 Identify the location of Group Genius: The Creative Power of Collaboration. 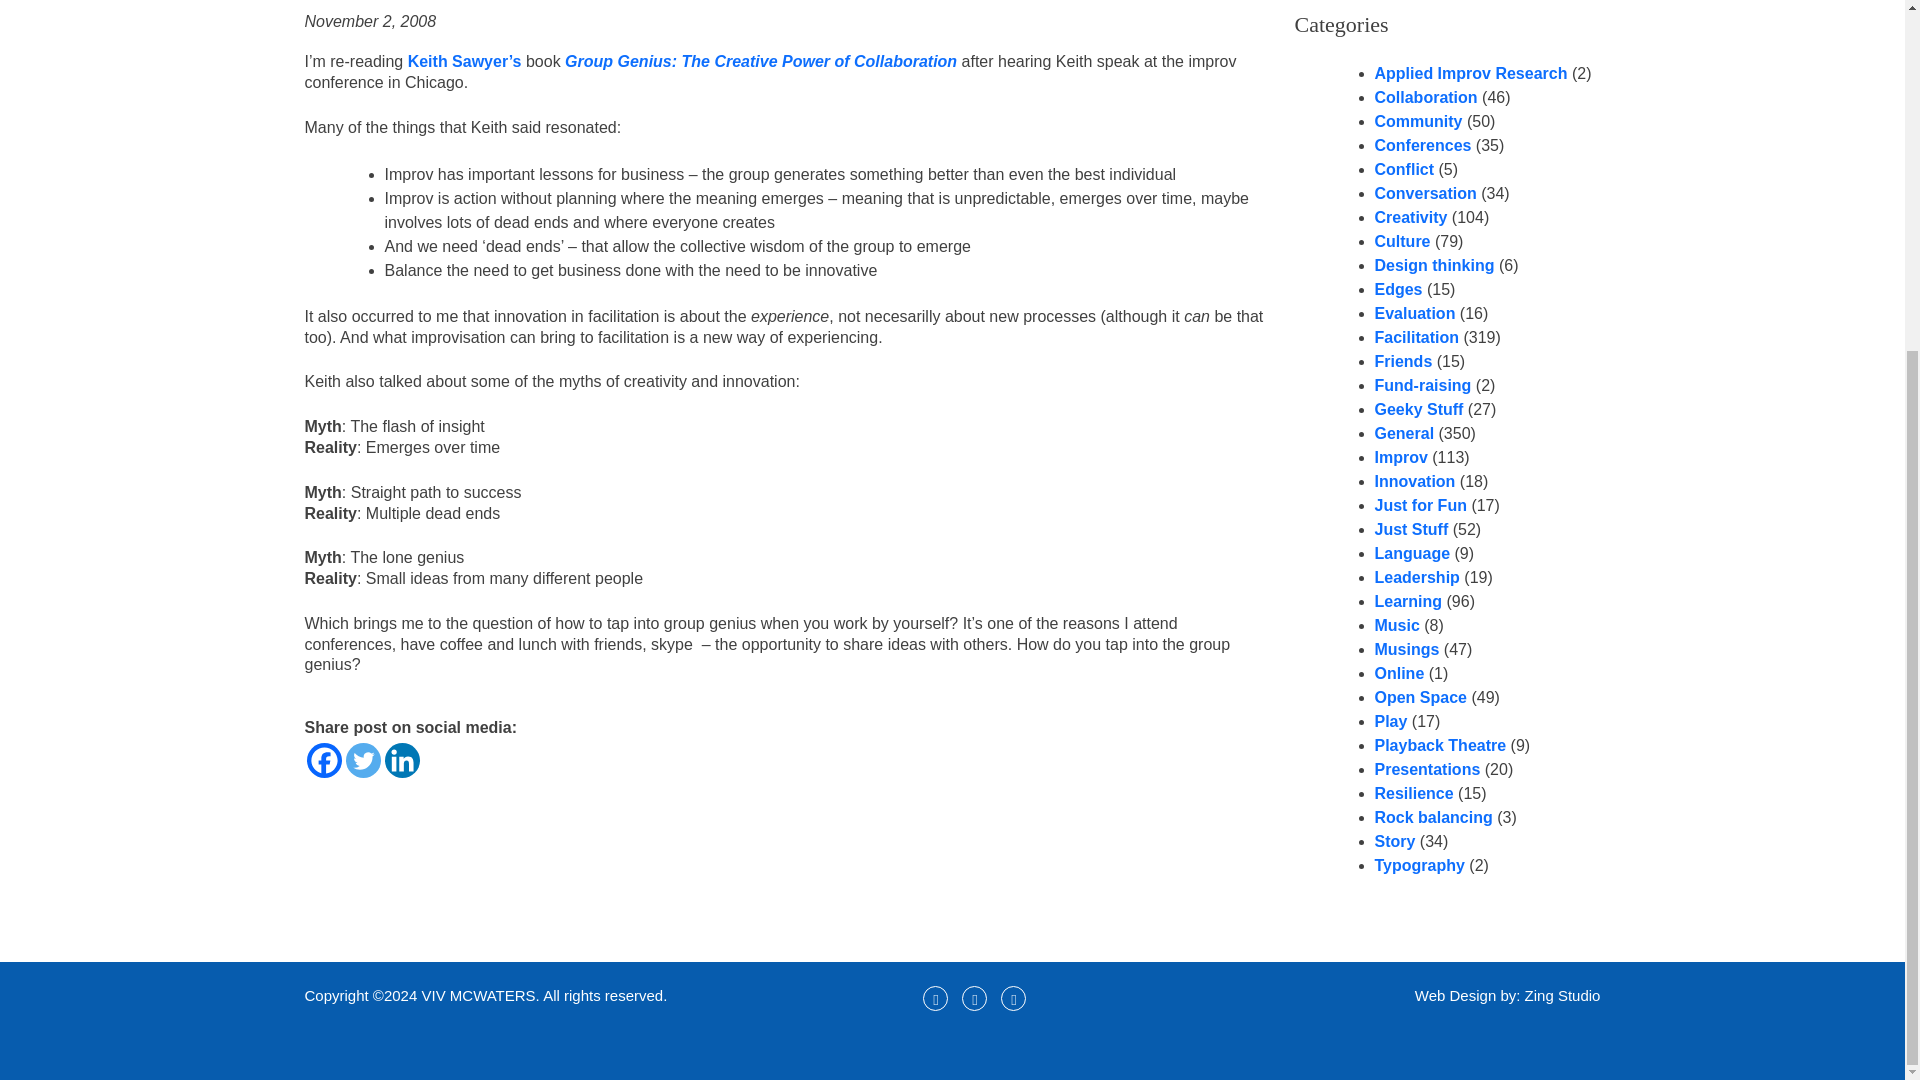
(760, 61).